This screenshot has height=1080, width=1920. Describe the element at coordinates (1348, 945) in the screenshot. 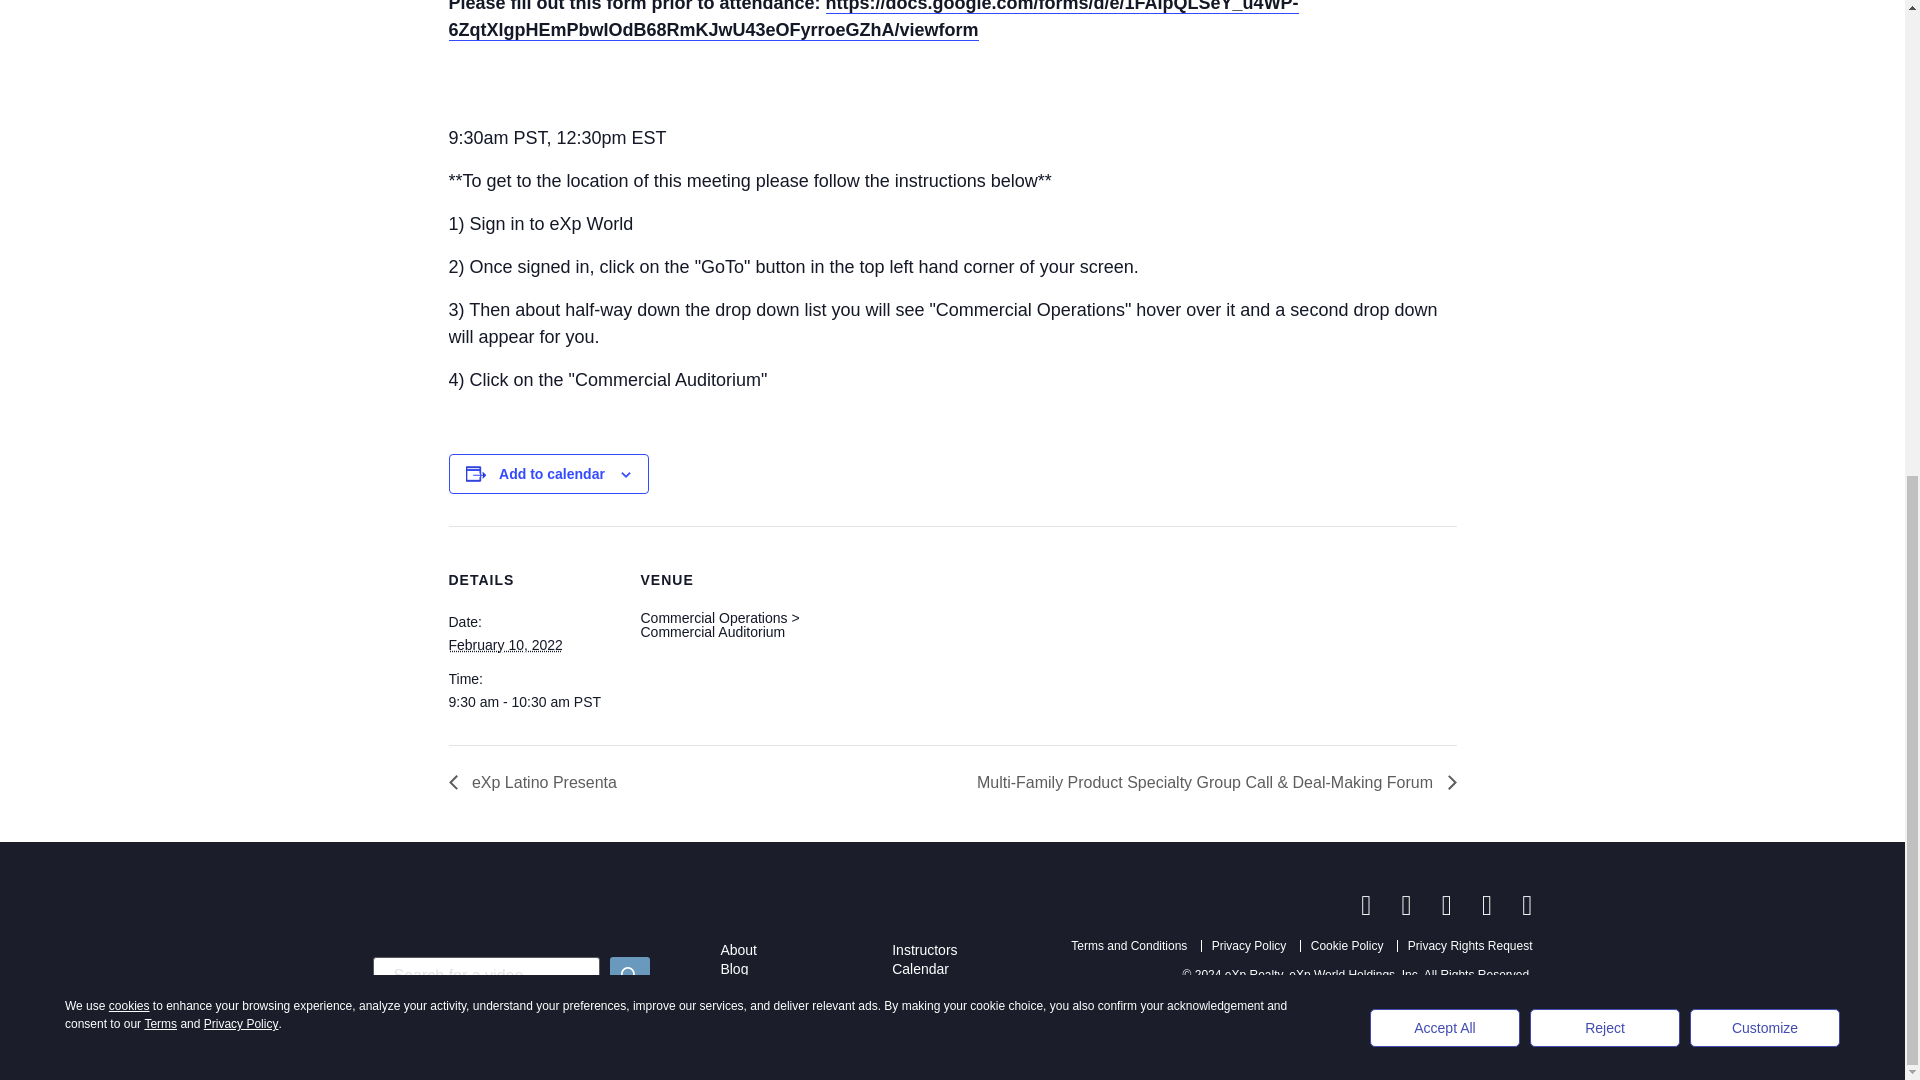

I see `Cookie Policy` at that location.